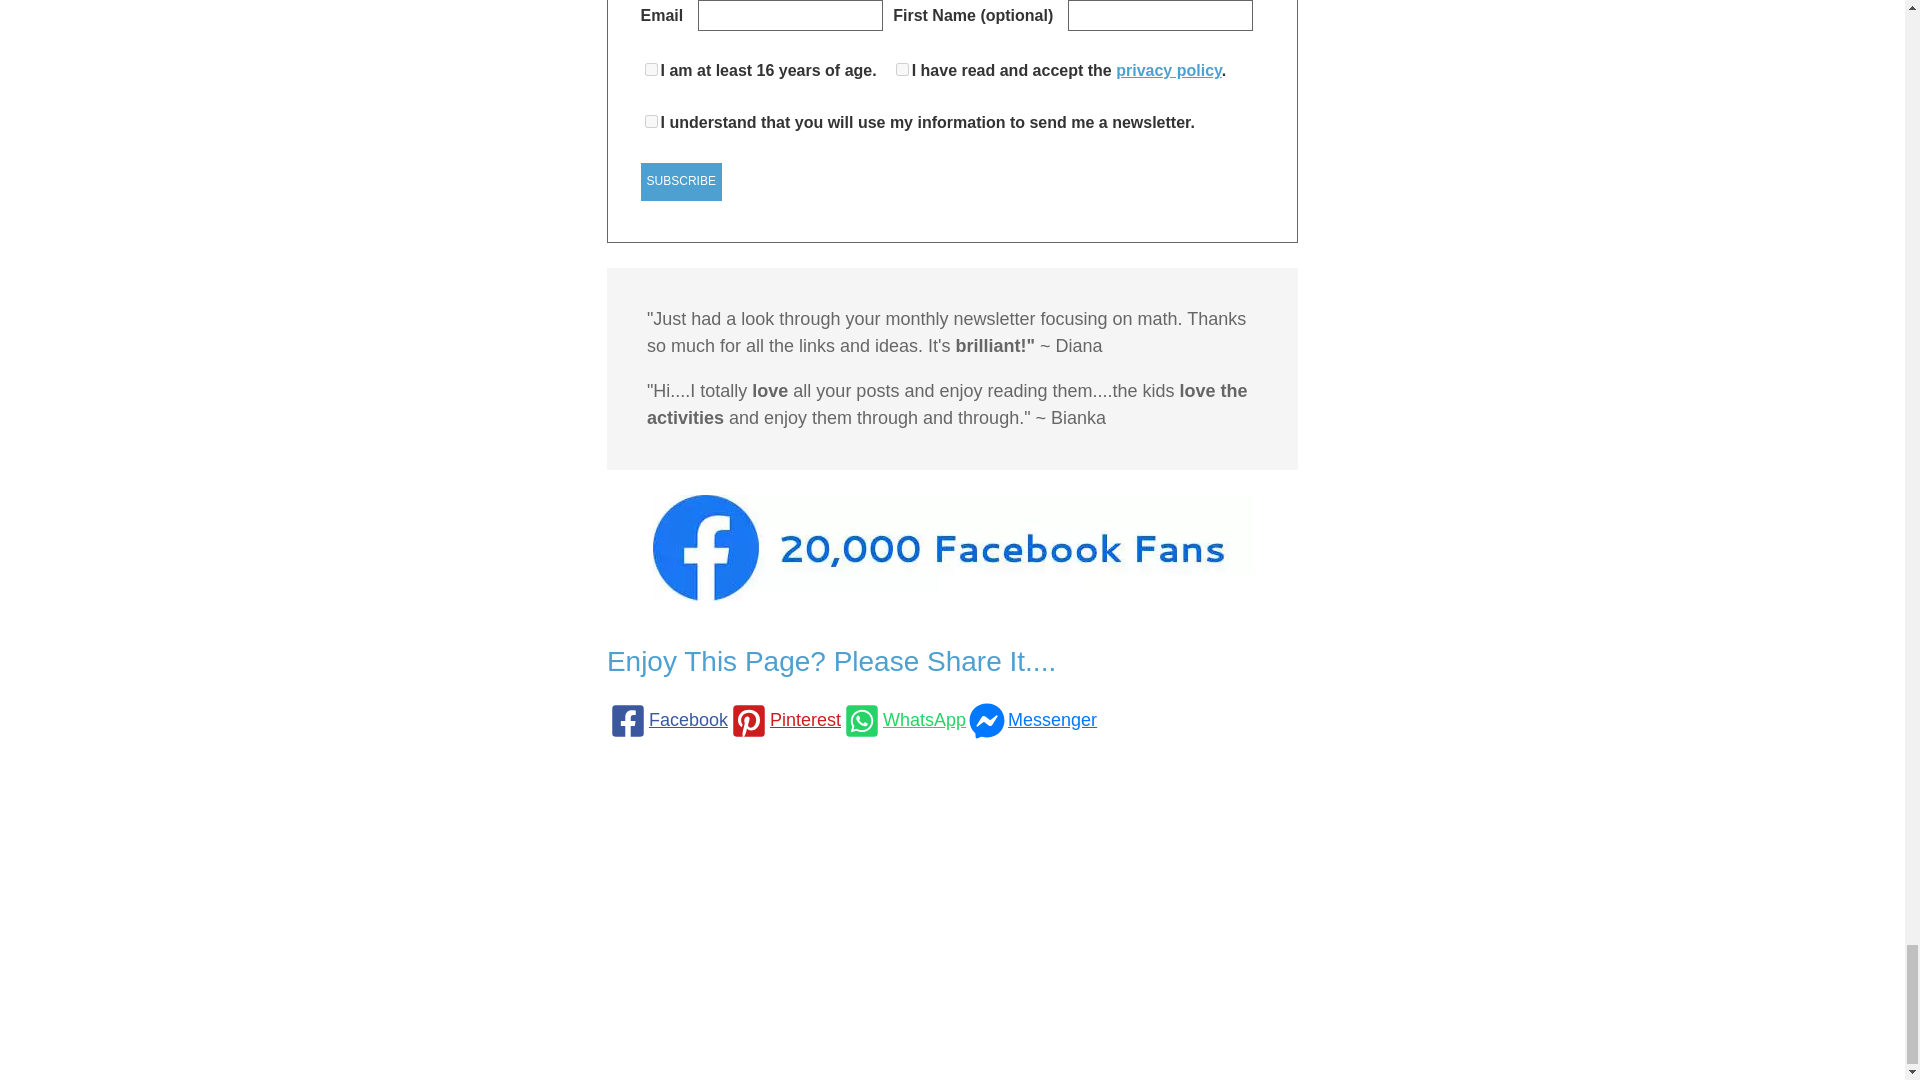 The image size is (1920, 1080). Describe the element at coordinates (652, 121) in the screenshot. I see `on` at that location.